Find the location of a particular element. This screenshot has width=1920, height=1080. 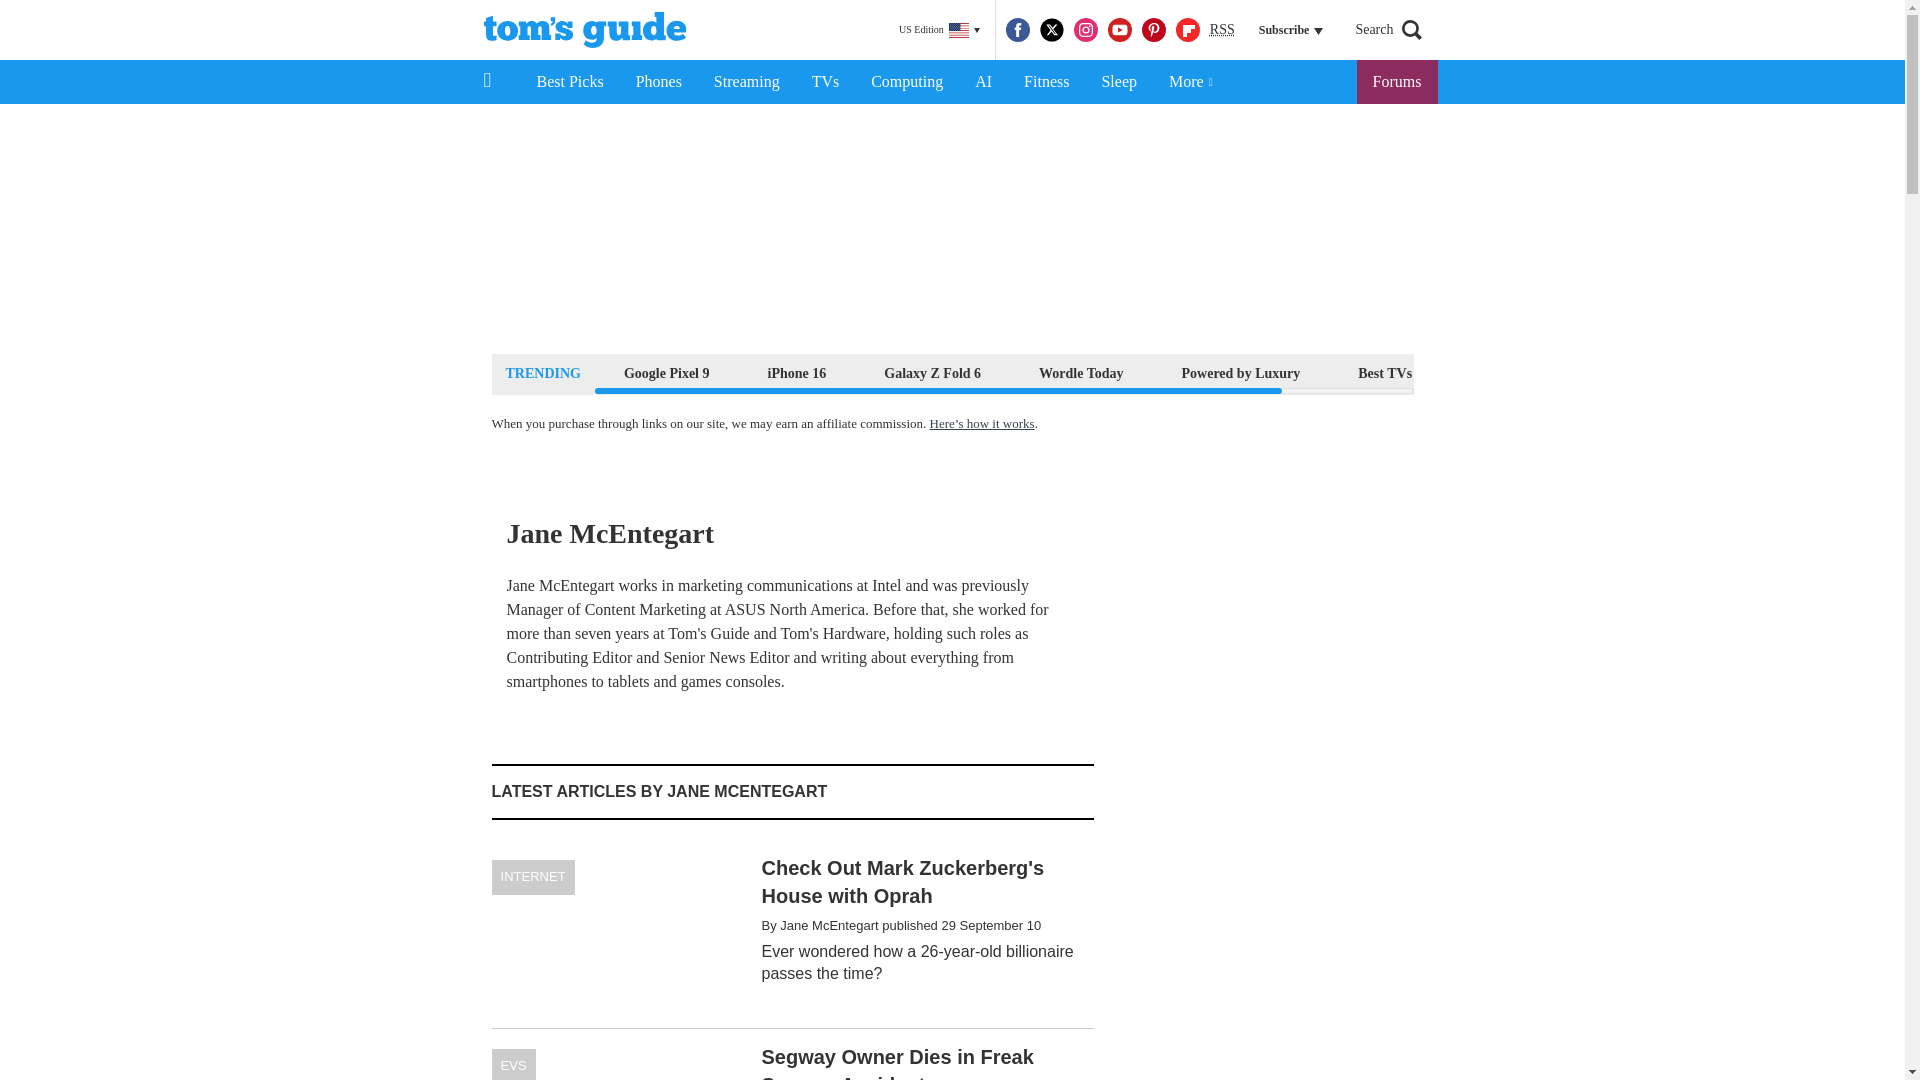

US Edition is located at coordinates (939, 30).